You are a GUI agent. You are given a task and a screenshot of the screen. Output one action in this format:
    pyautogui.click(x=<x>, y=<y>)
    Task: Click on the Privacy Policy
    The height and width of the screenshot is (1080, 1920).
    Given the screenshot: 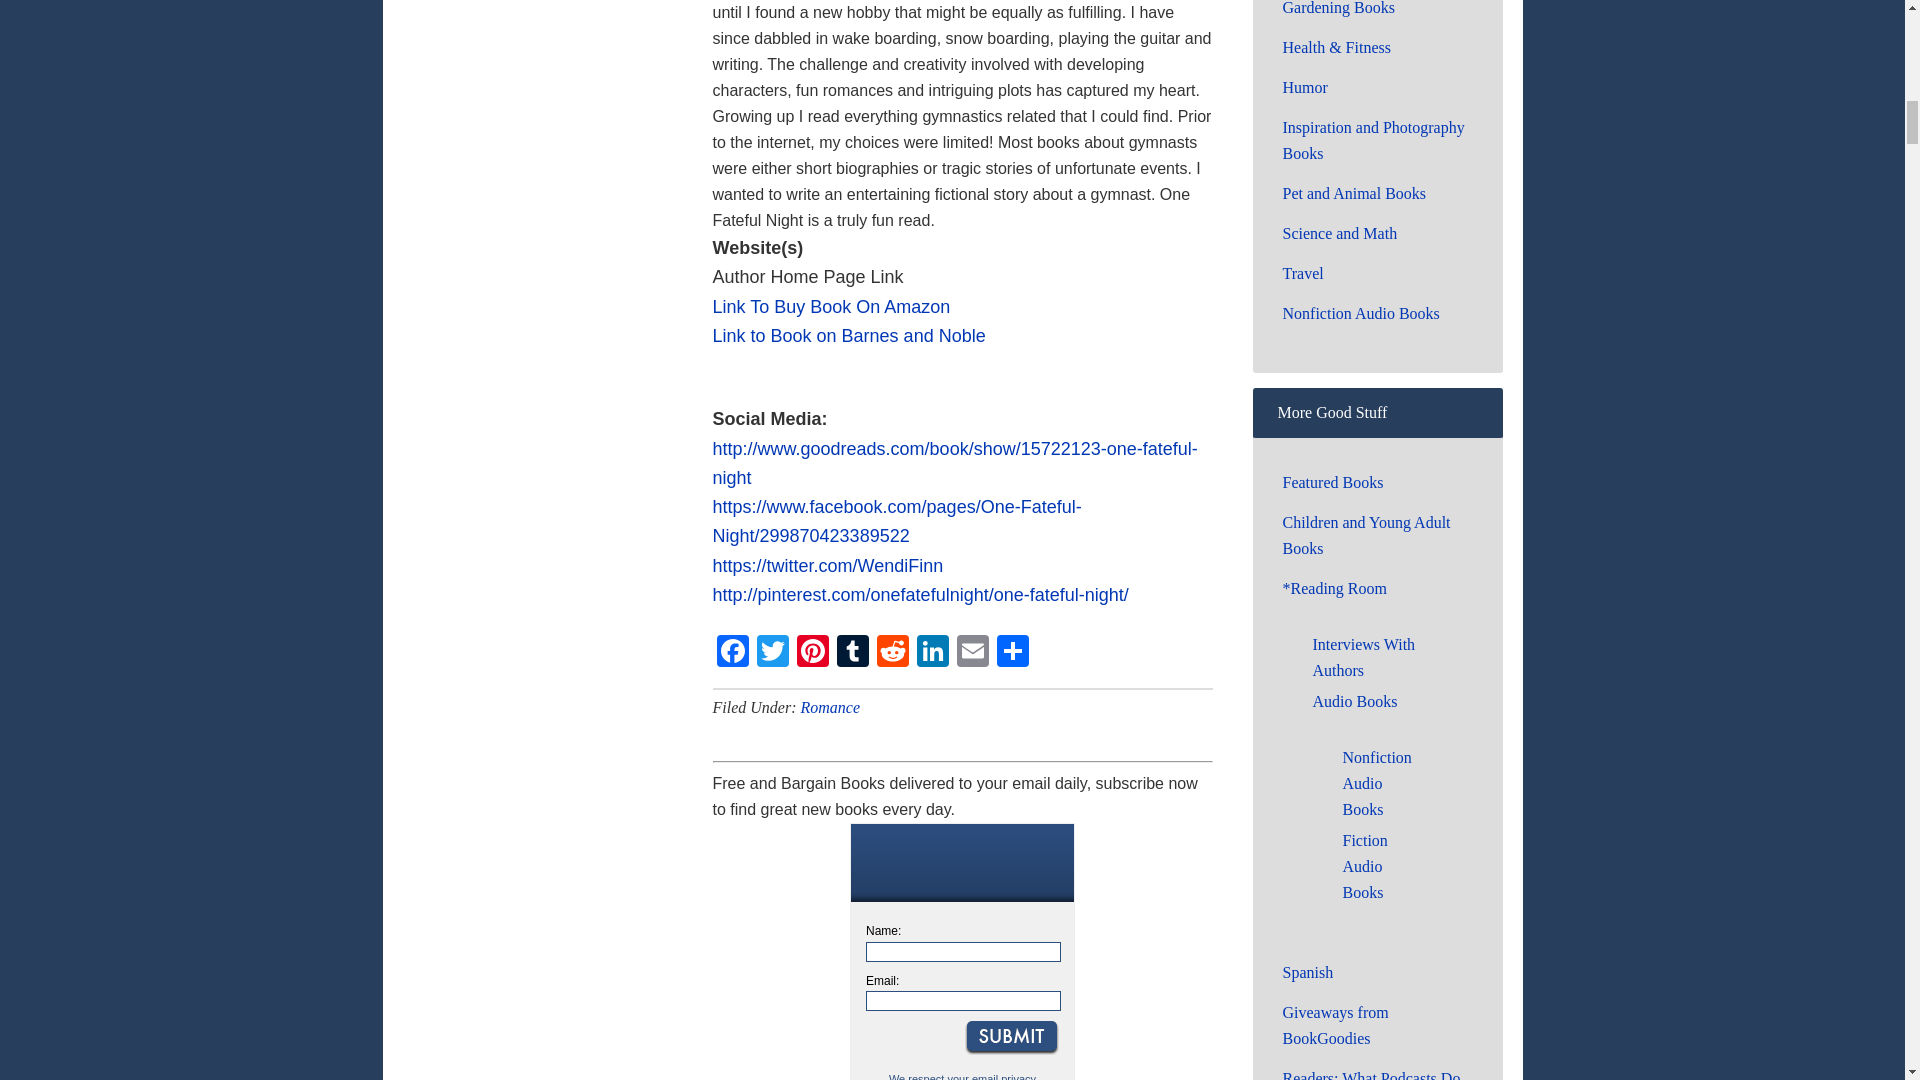 What is the action you would take?
    pyautogui.click(x=1004, y=1076)
    